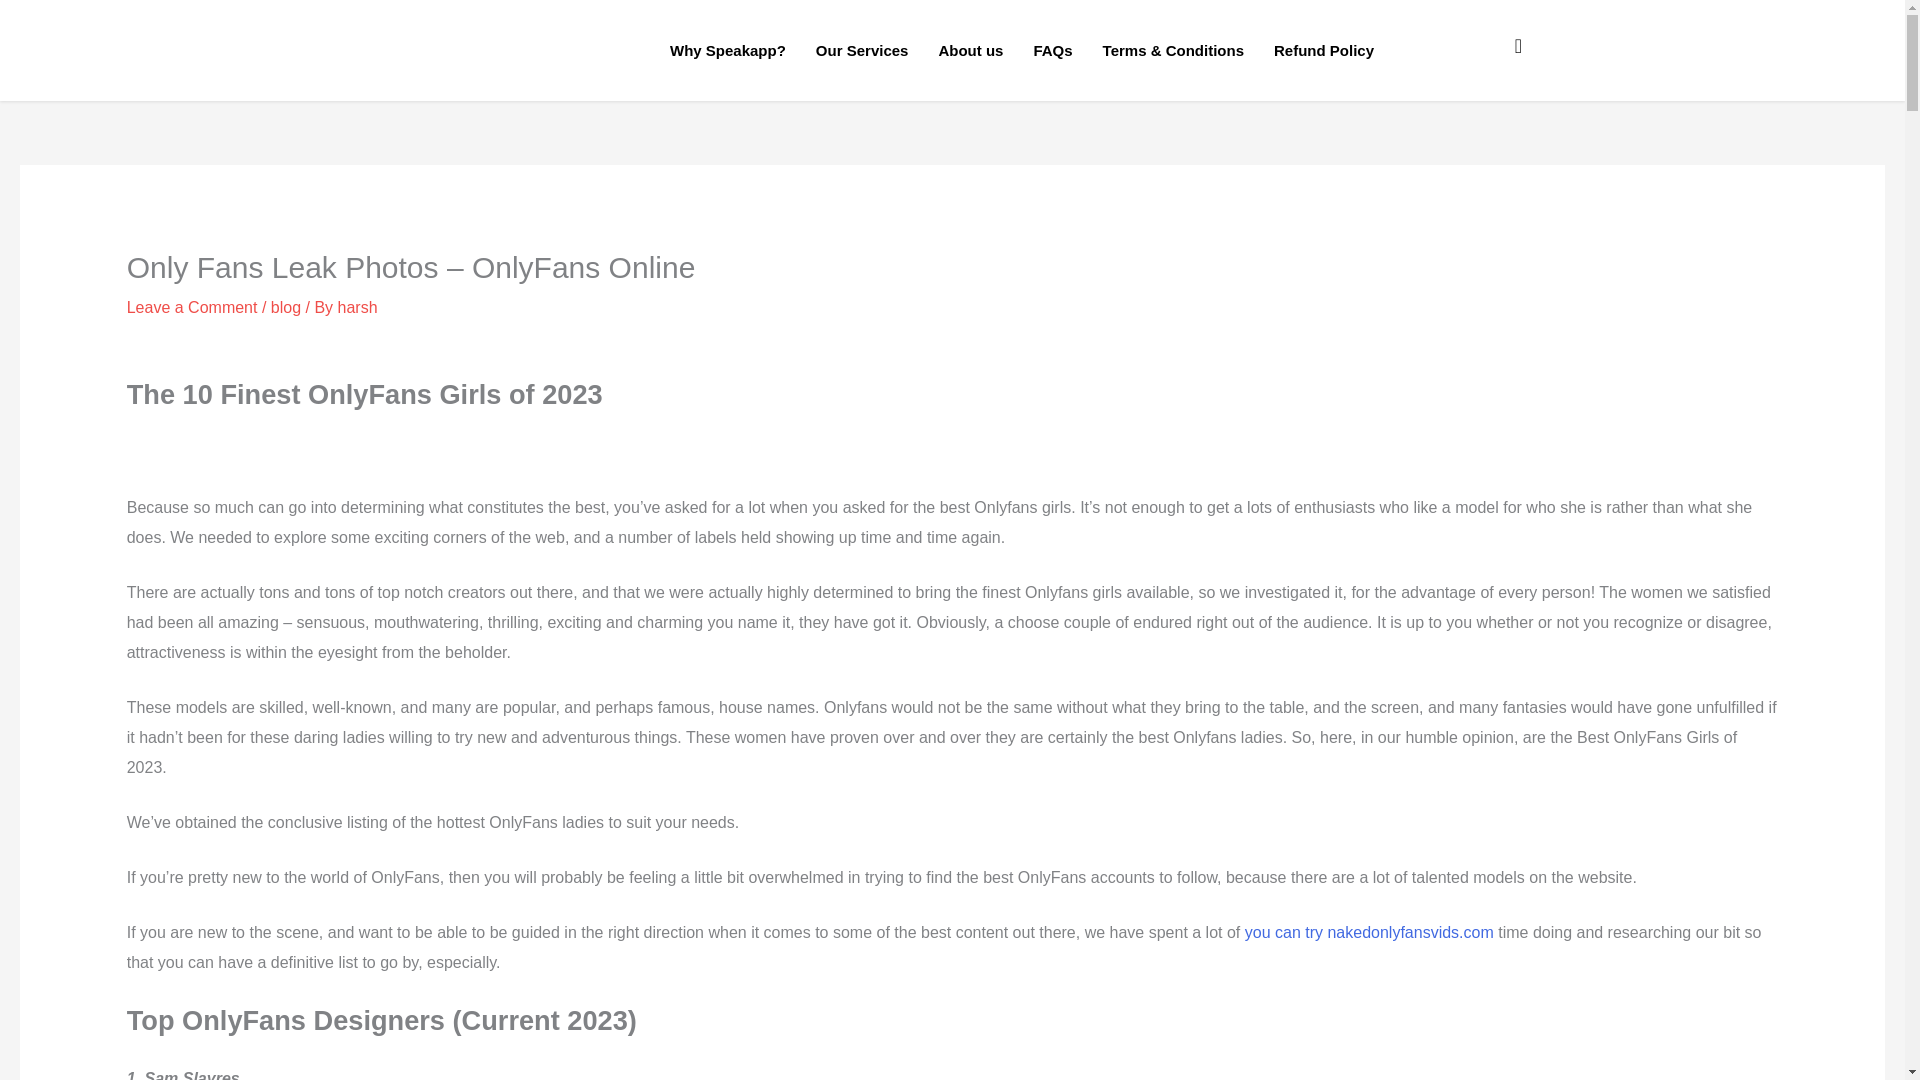 The width and height of the screenshot is (1920, 1080). I want to click on Why Speakapp?, so click(727, 50).